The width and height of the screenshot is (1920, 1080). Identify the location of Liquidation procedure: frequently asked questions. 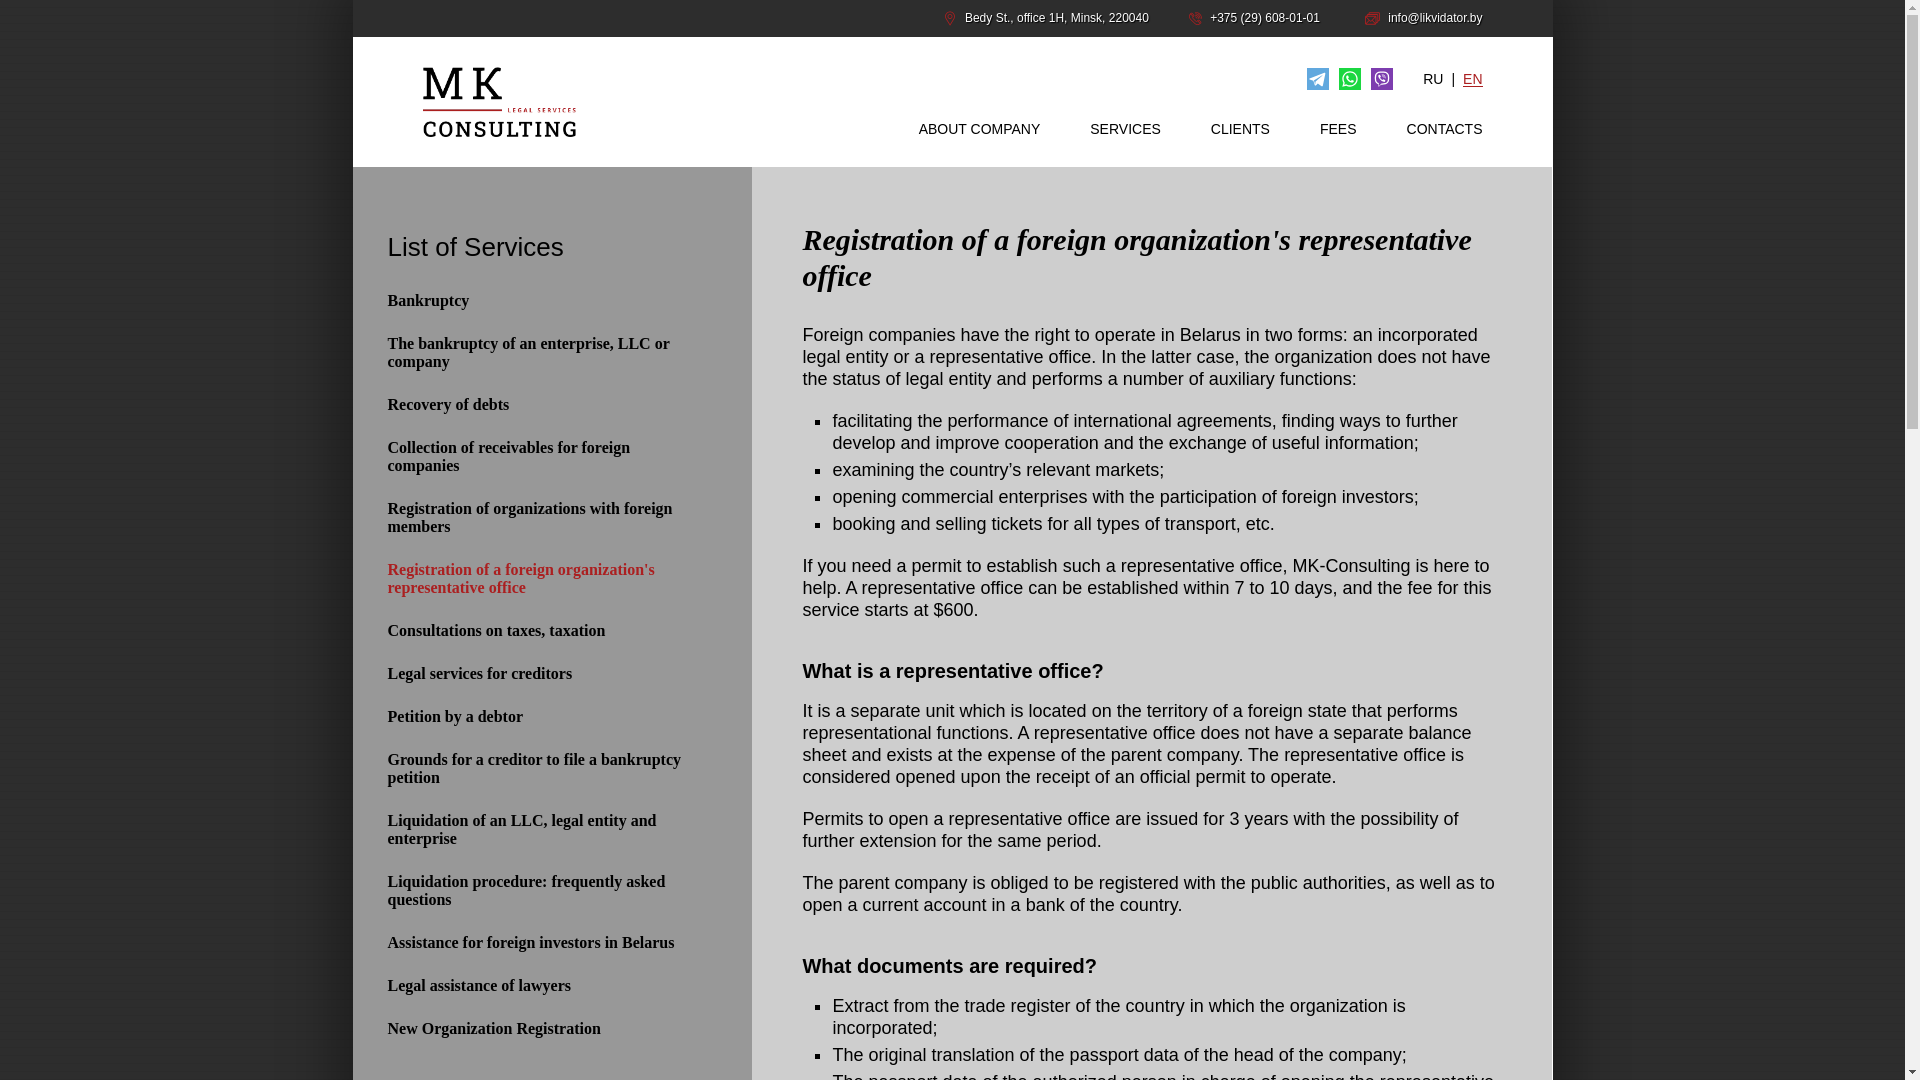
(544, 890).